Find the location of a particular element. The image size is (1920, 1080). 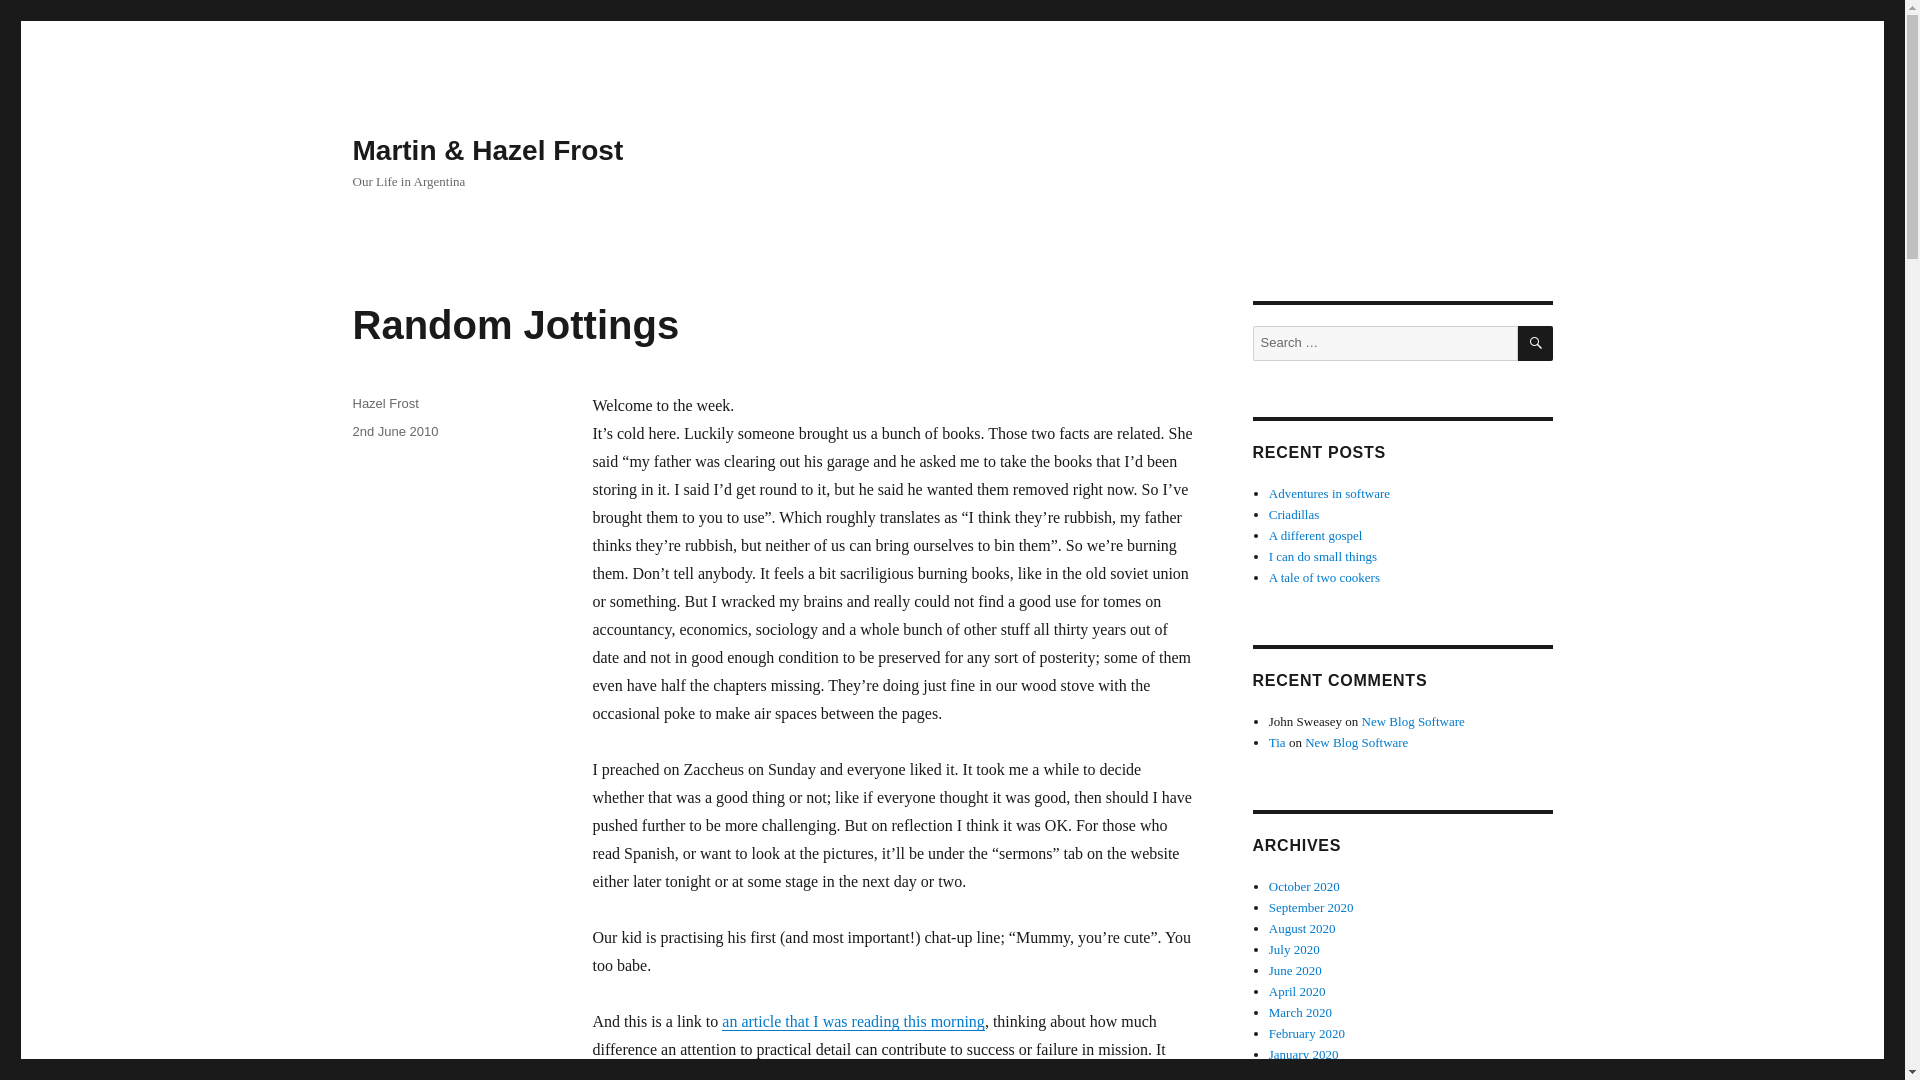

July 2020 is located at coordinates (1294, 948).